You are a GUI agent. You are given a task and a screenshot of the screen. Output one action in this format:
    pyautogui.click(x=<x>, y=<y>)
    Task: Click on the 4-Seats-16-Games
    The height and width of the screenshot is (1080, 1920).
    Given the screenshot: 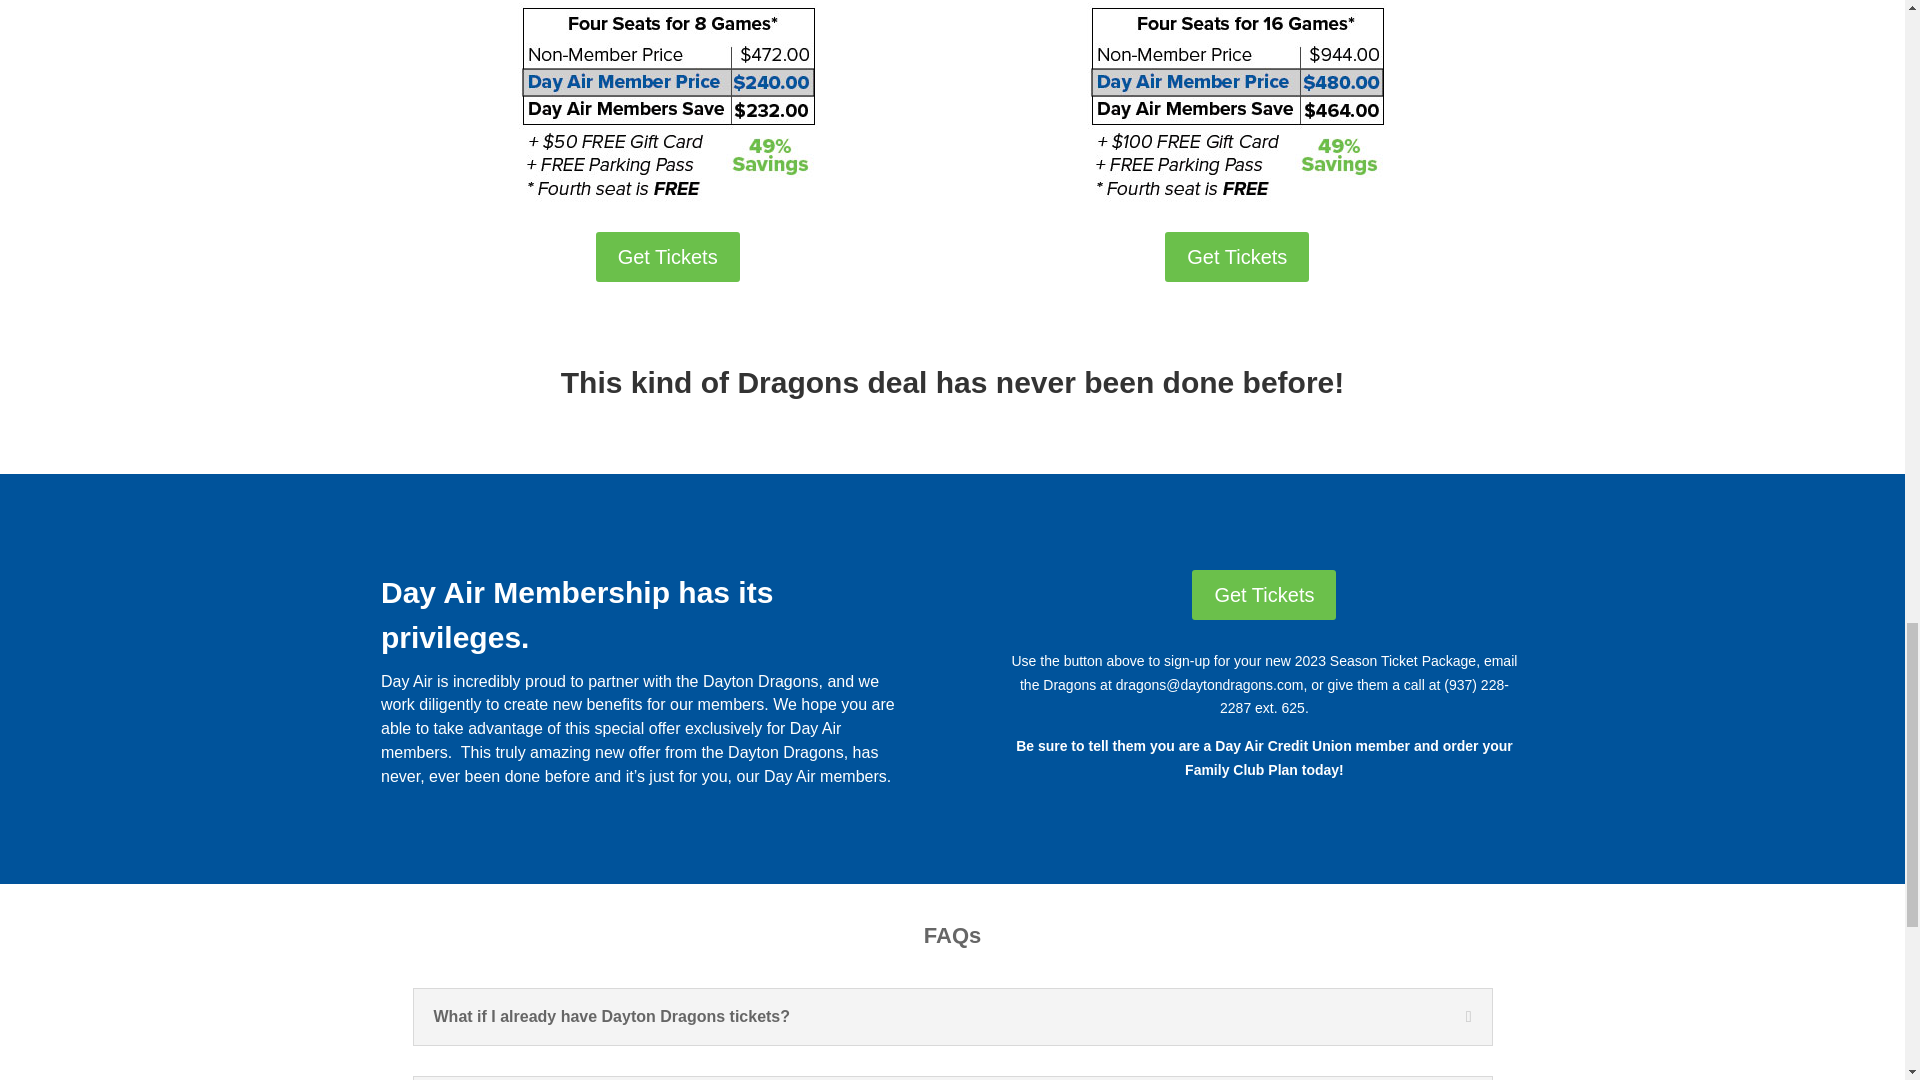 What is the action you would take?
    pyautogui.click(x=1236, y=102)
    